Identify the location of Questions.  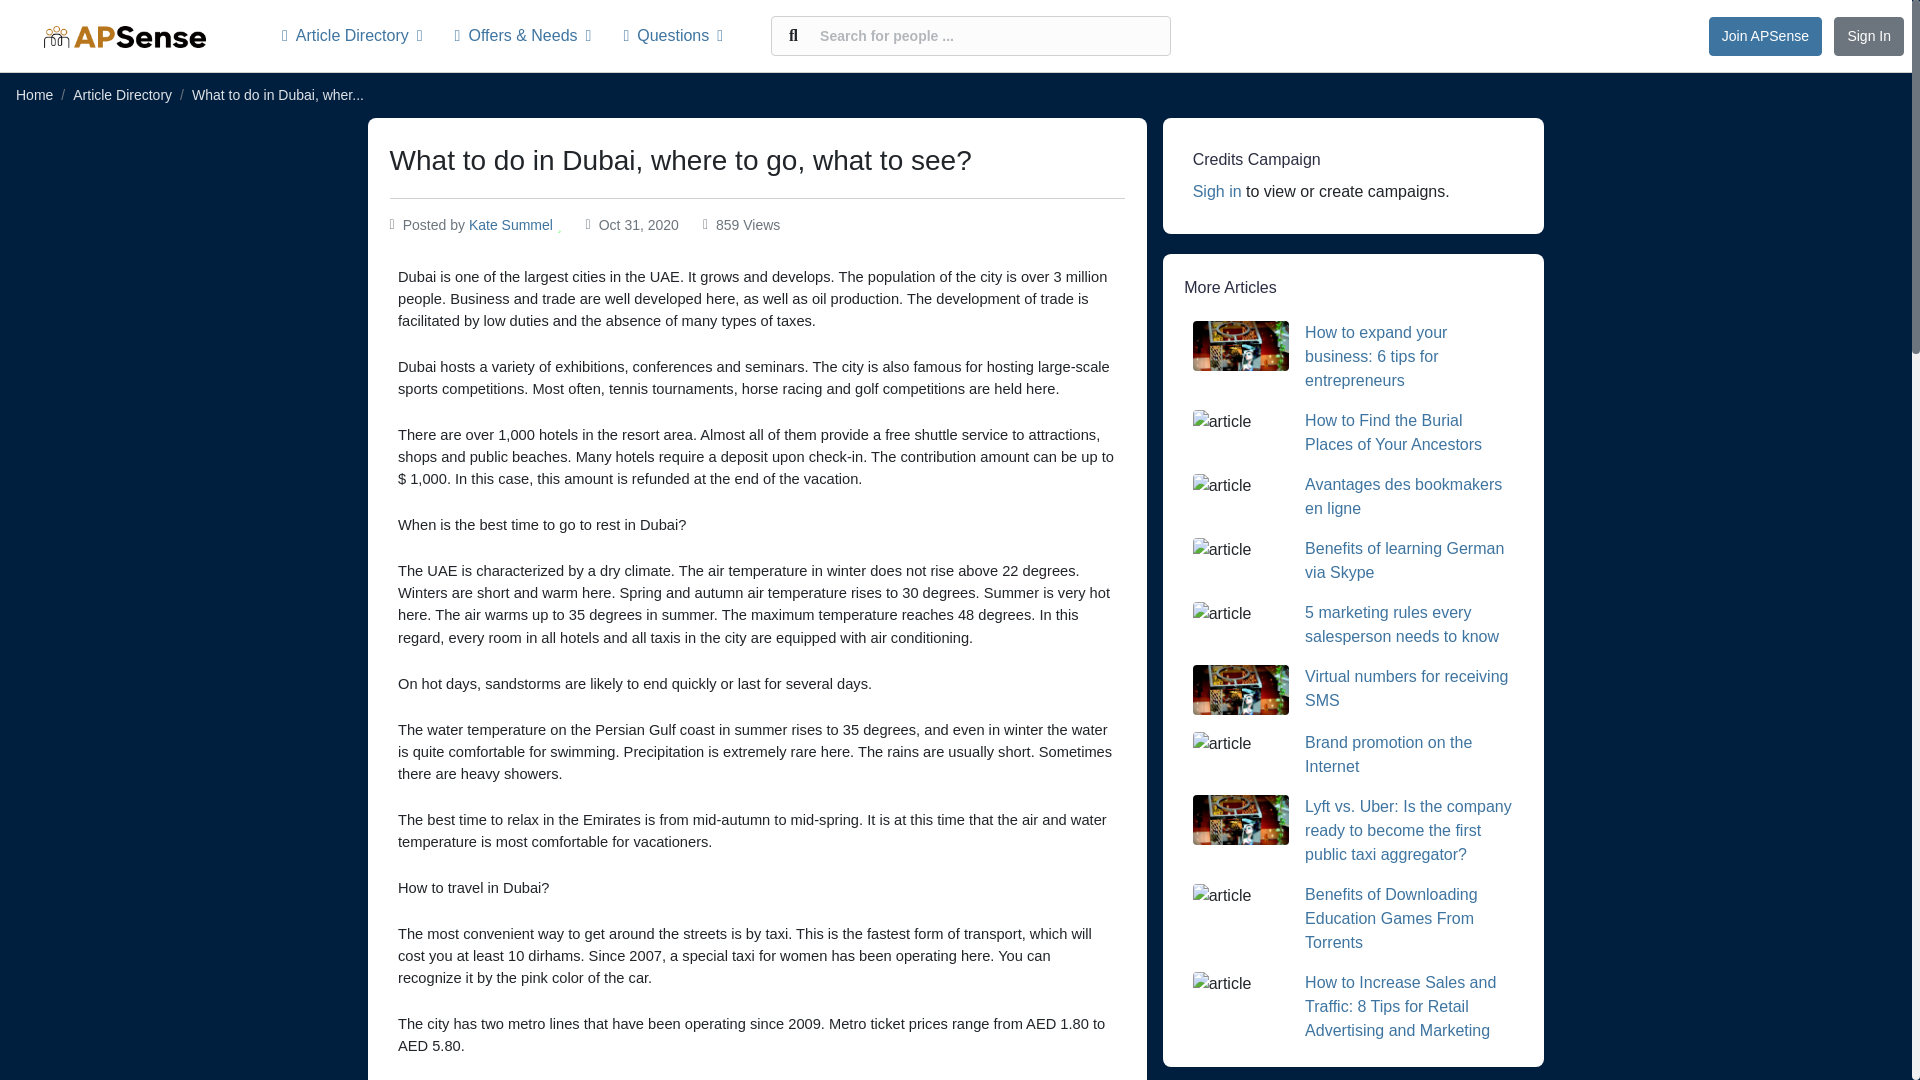
(672, 36).